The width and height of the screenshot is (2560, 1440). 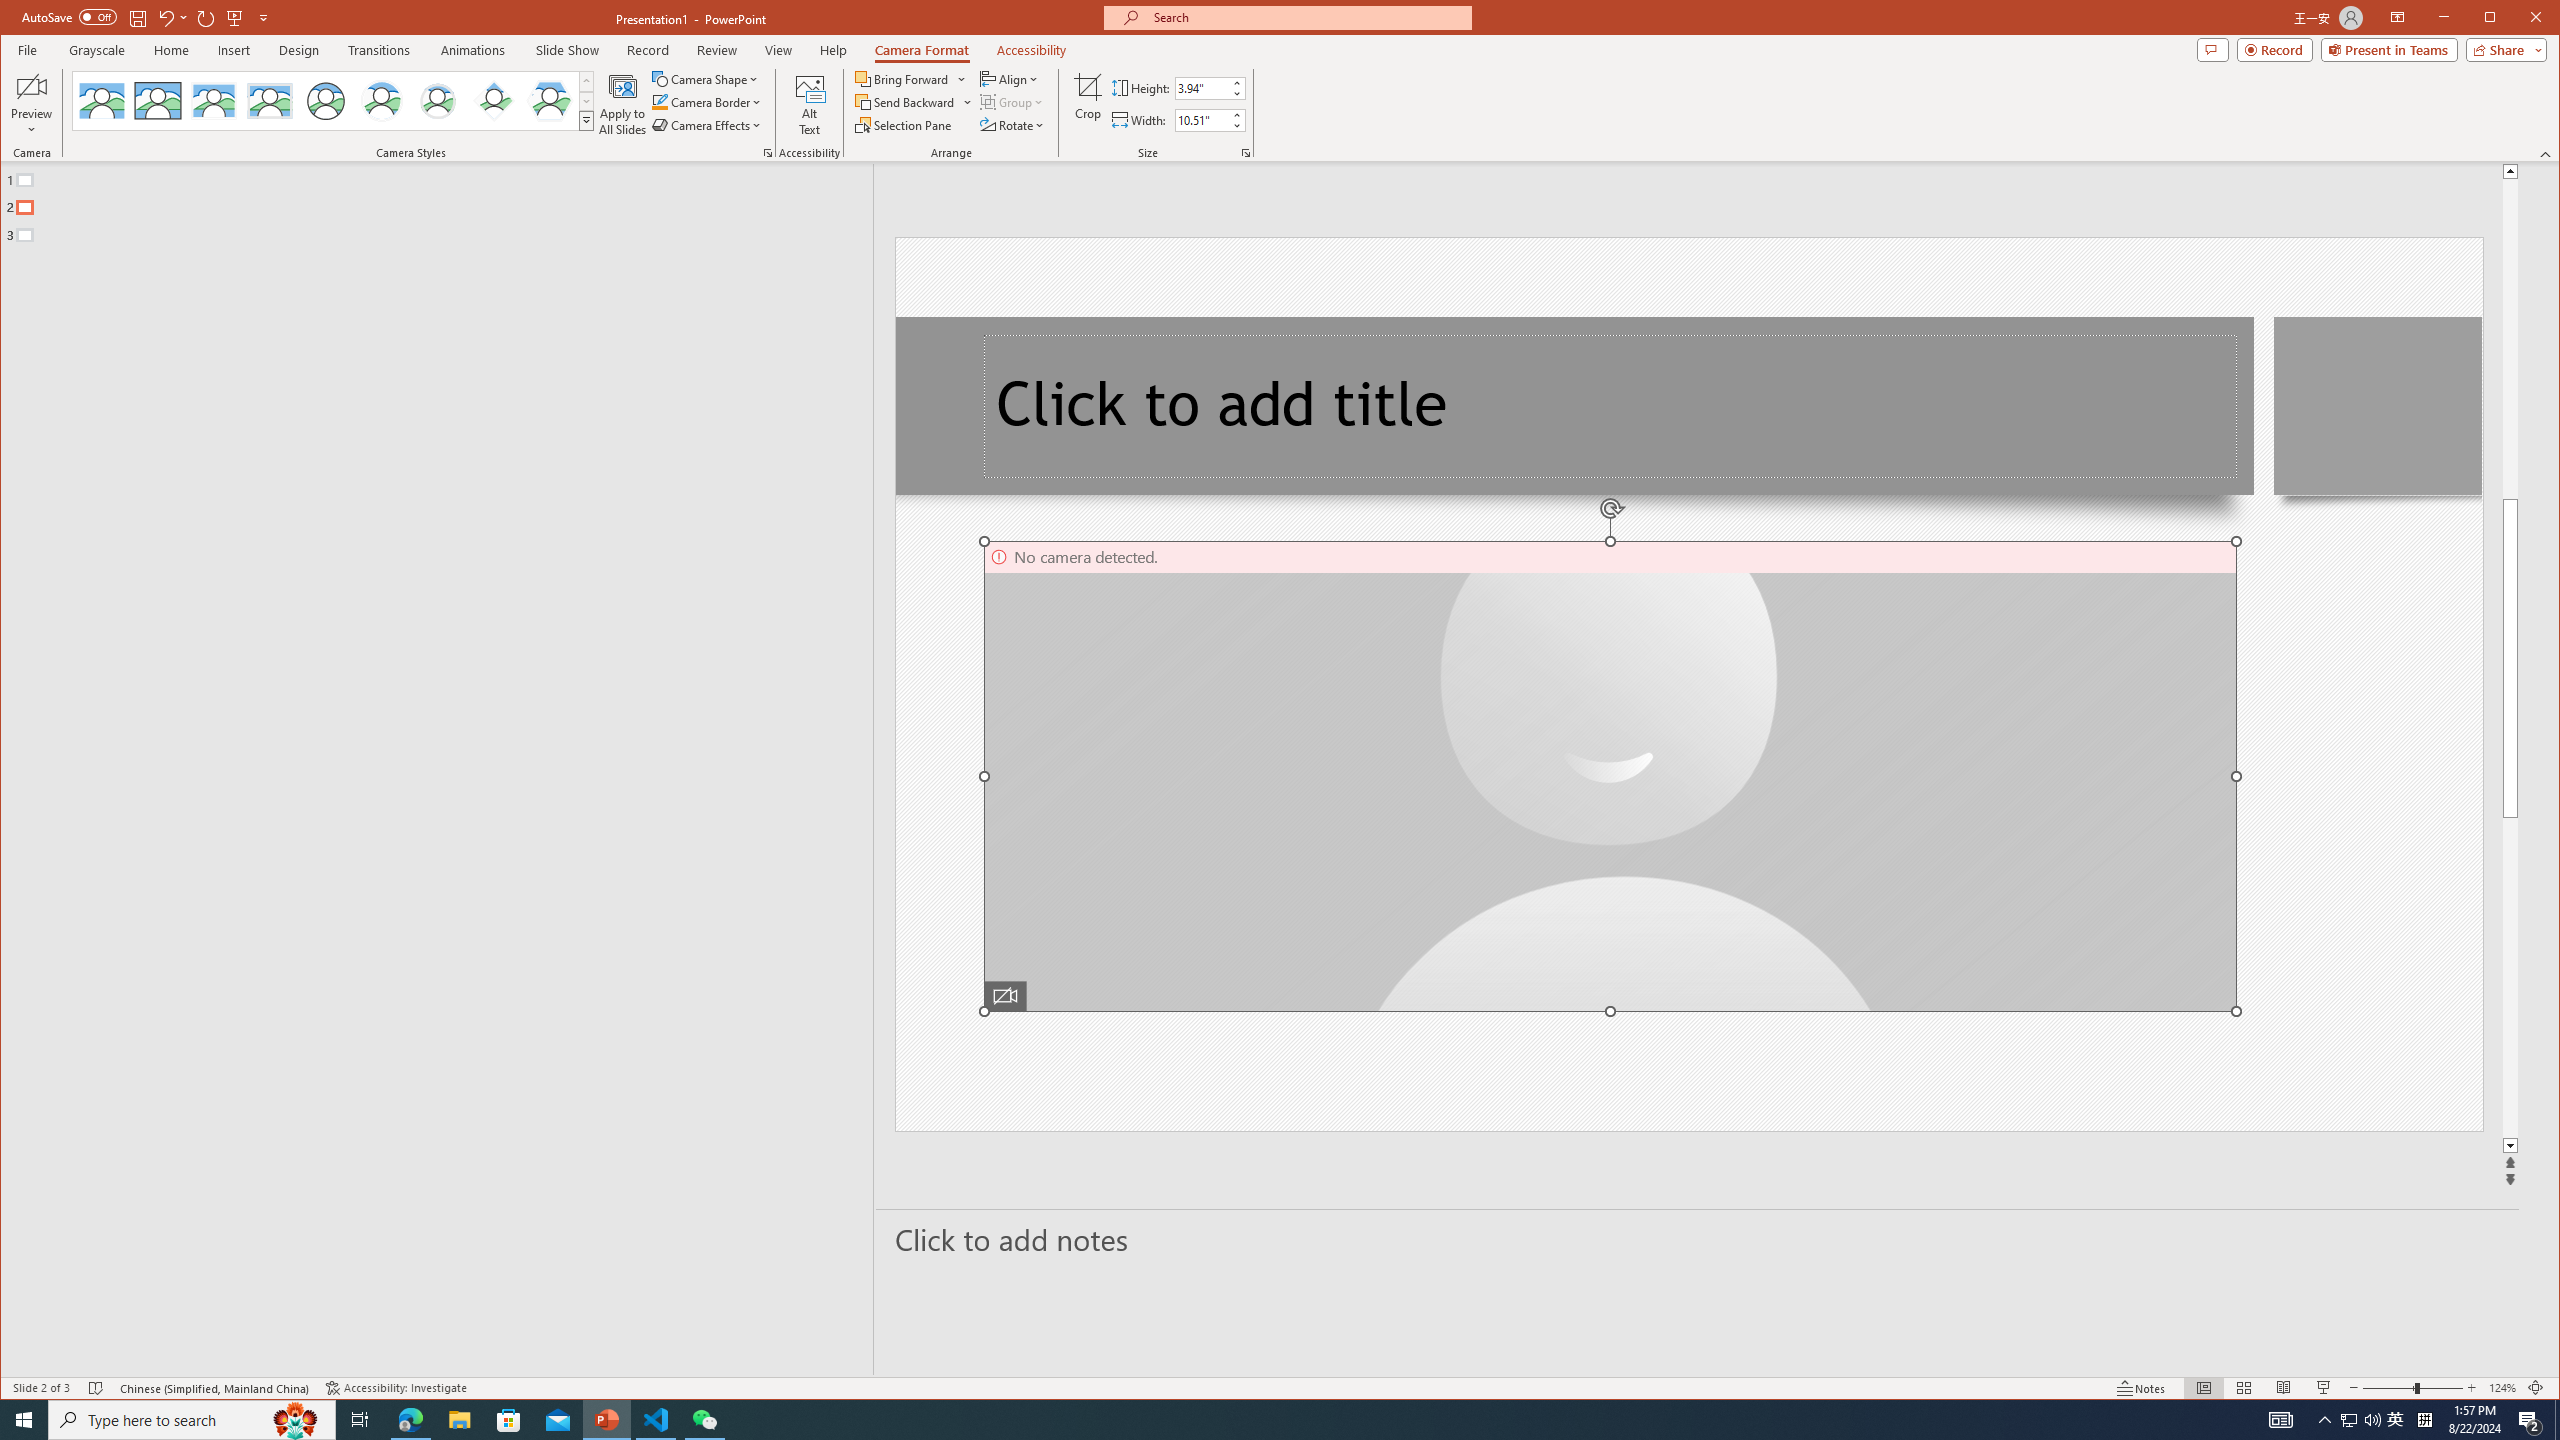 I want to click on More Options, so click(x=968, y=102).